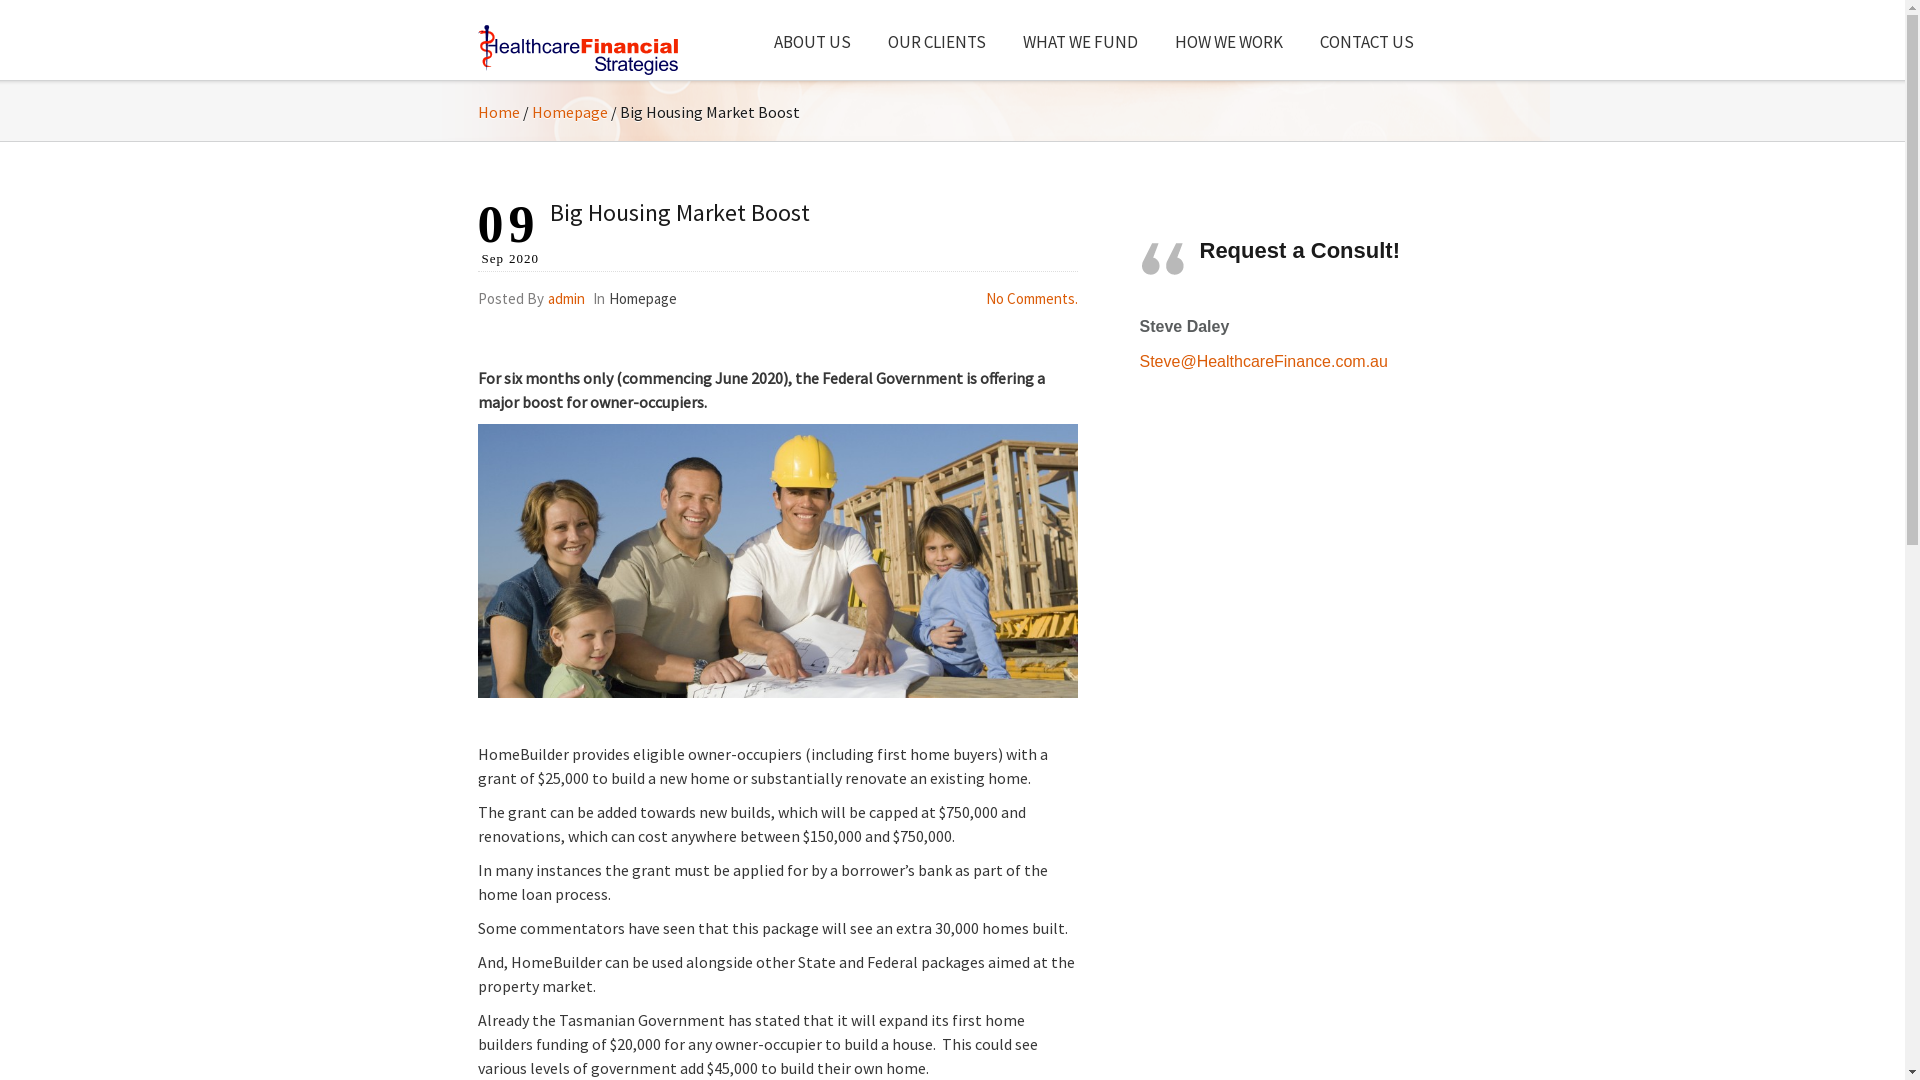  Describe the element at coordinates (1366, 38) in the screenshot. I see `CONTACT US` at that location.